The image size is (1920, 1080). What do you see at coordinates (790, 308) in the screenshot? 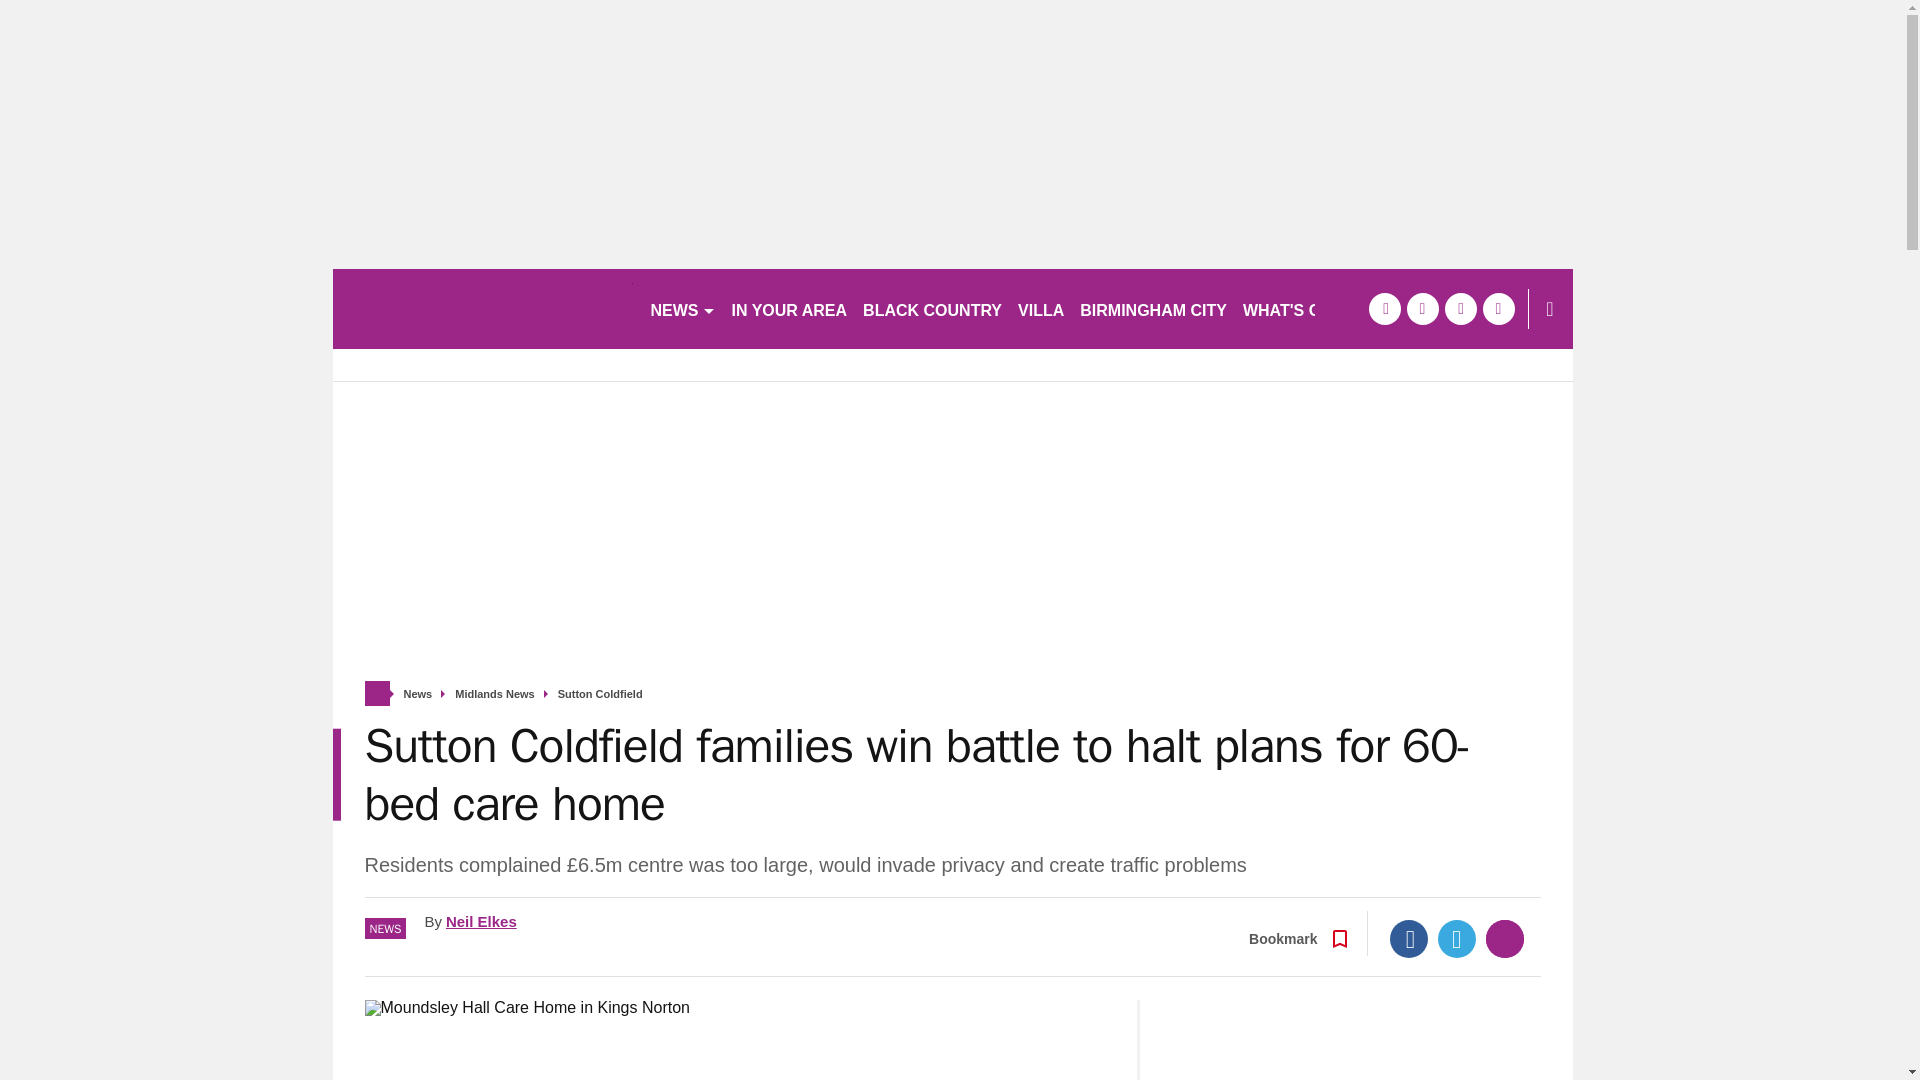
I see `IN YOUR AREA` at bounding box center [790, 308].